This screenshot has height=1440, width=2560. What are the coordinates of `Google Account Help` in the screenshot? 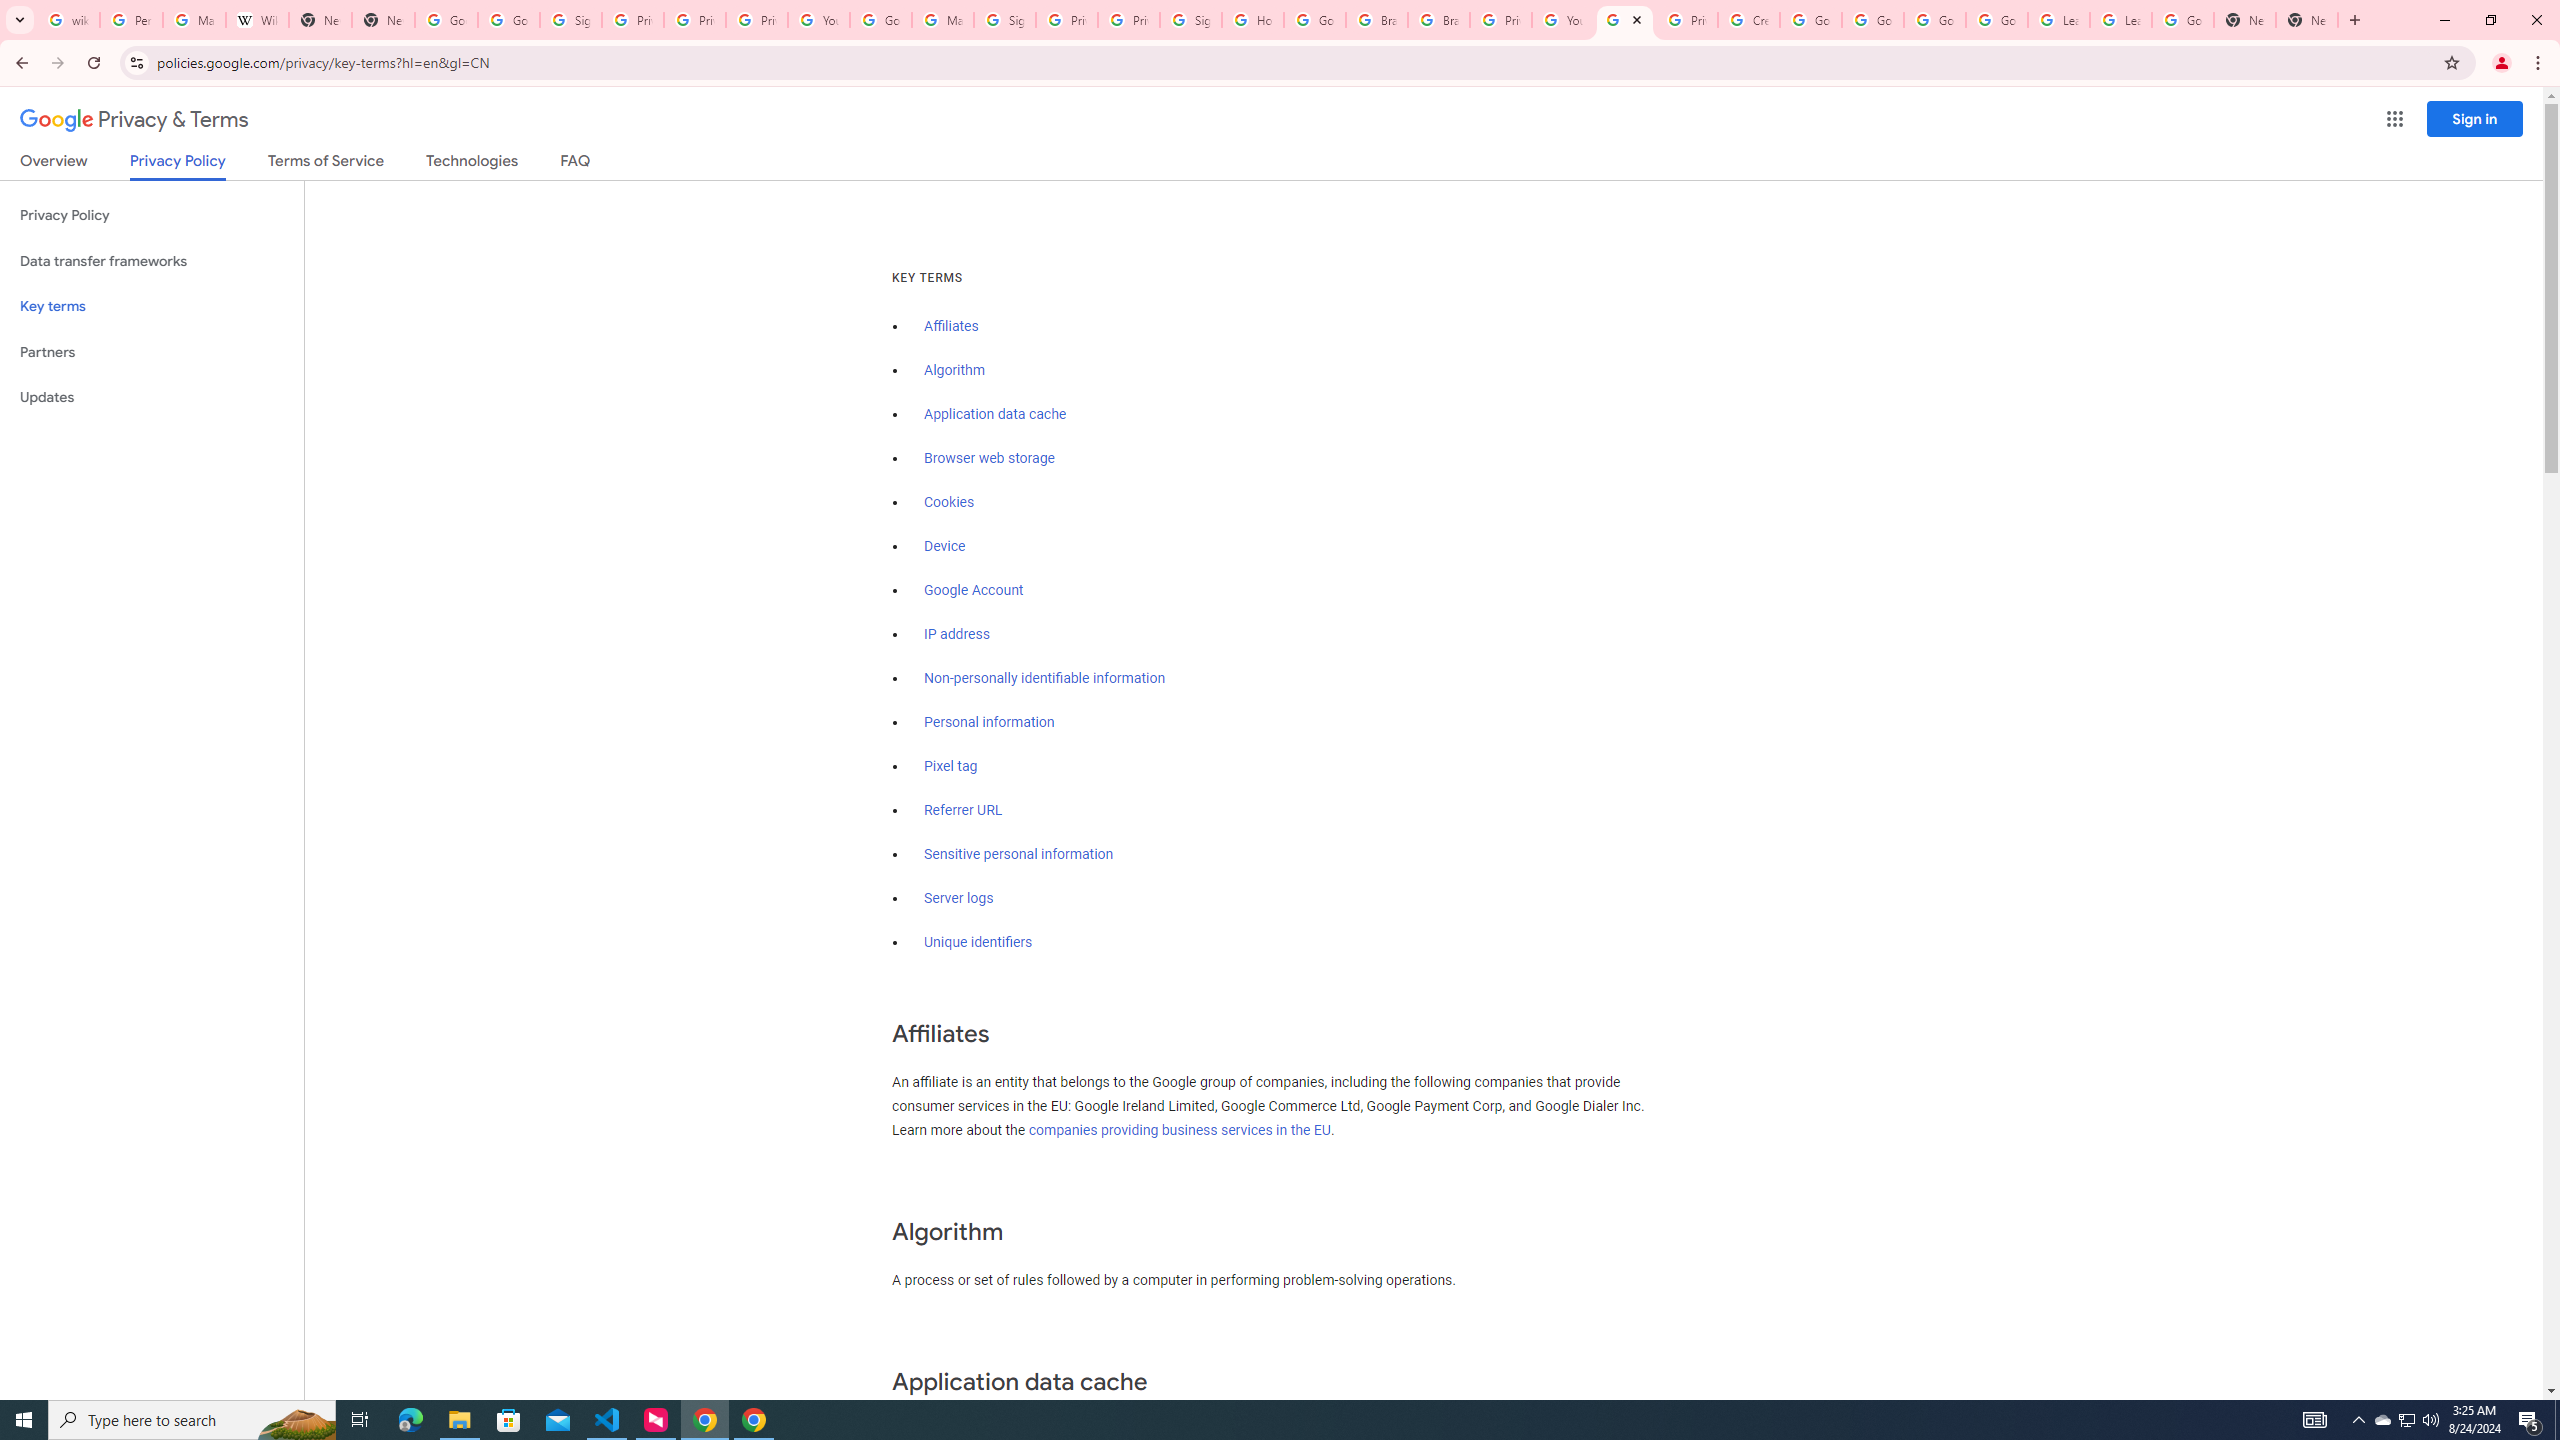 It's located at (1934, 20).